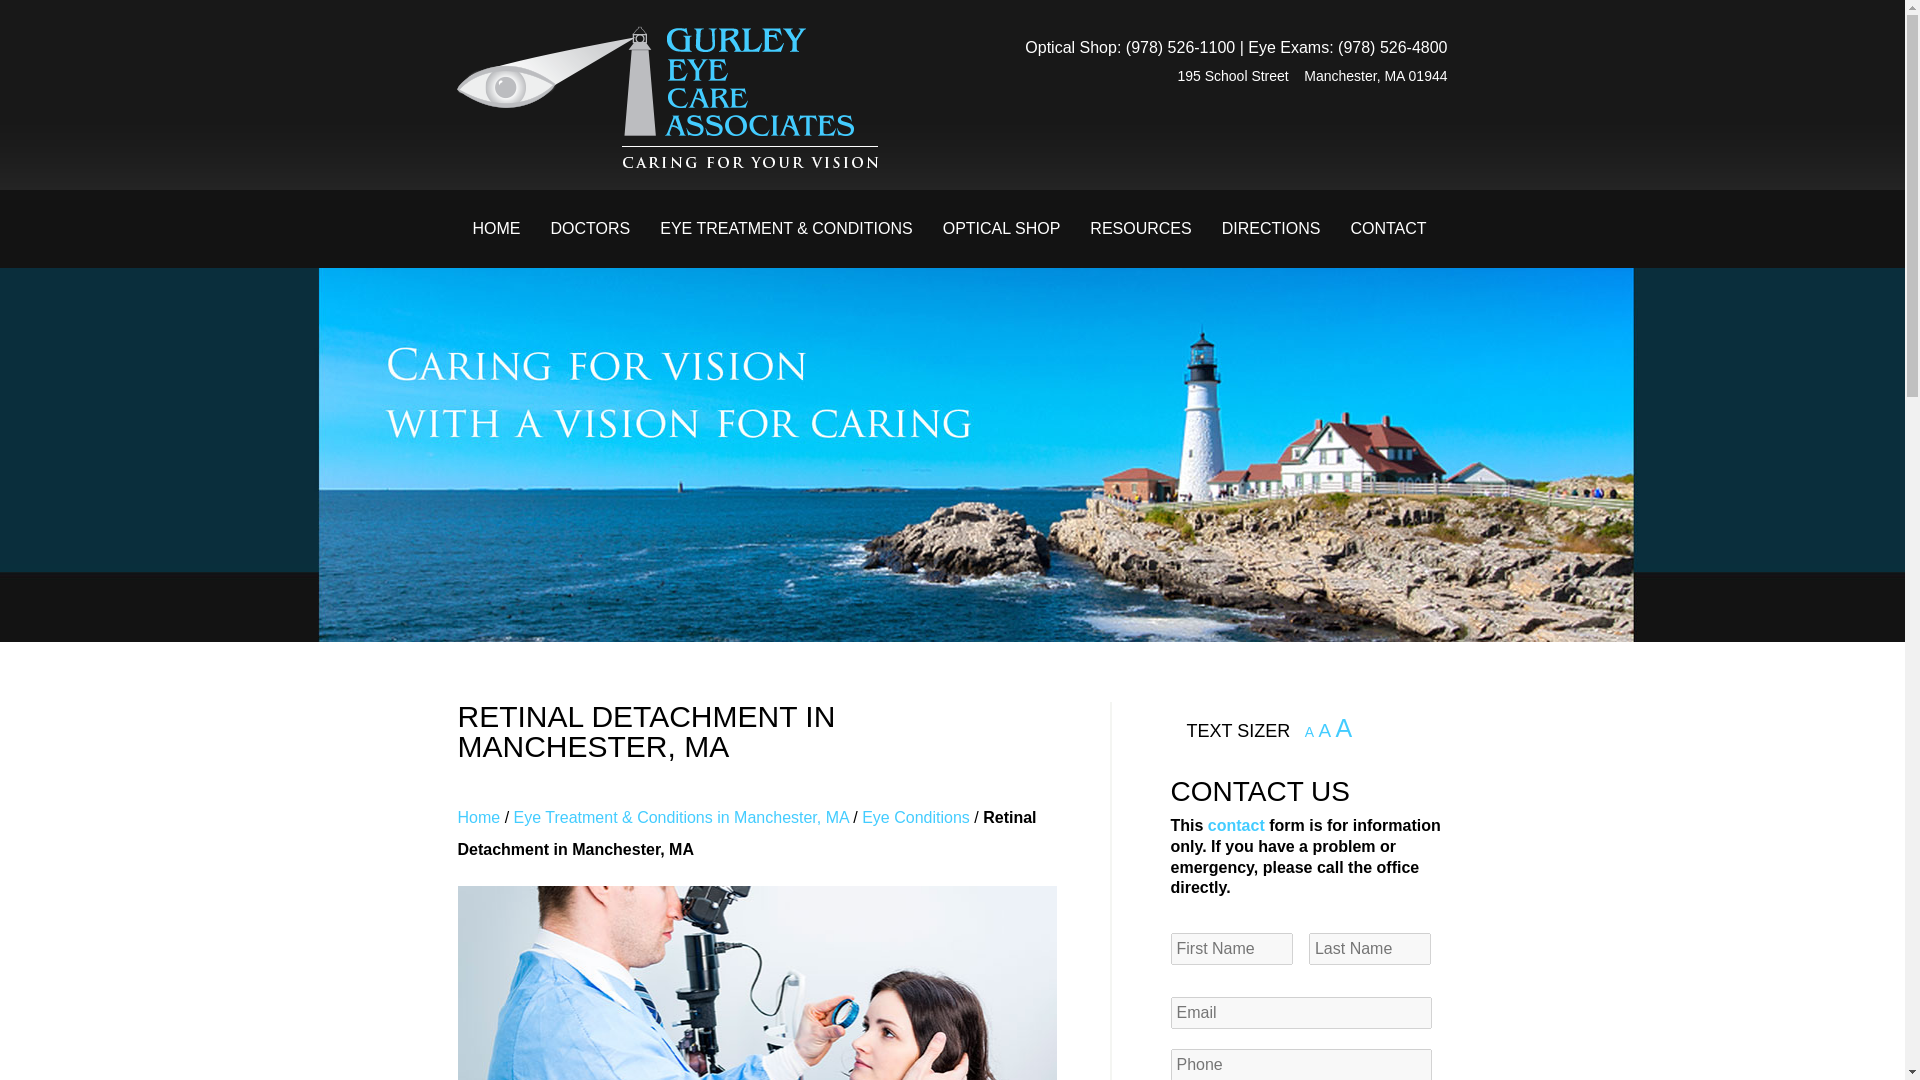  What do you see at coordinates (1001, 228) in the screenshot?
I see `OPTICAL SHOP` at bounding box center [1001, 228].